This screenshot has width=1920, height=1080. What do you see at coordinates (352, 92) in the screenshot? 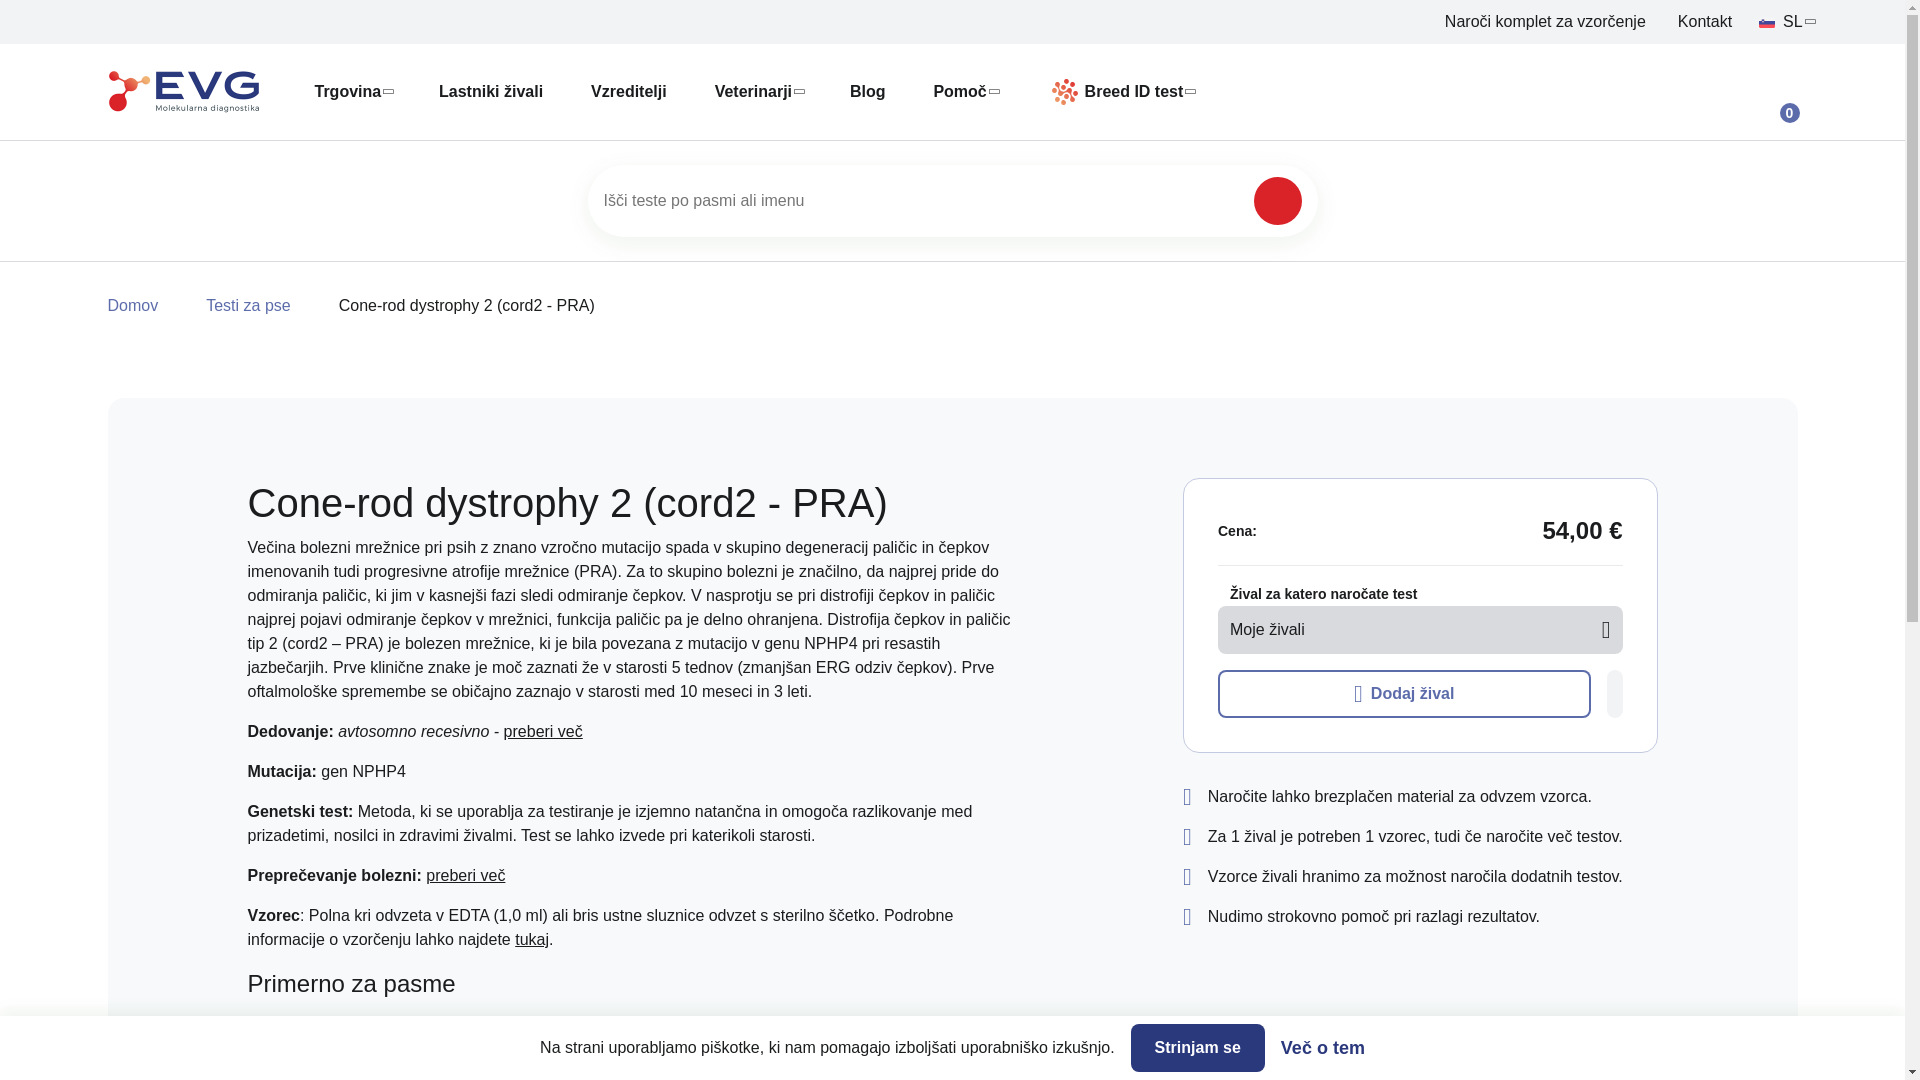
I see `Trgovina` at bounding box center [352, 92].